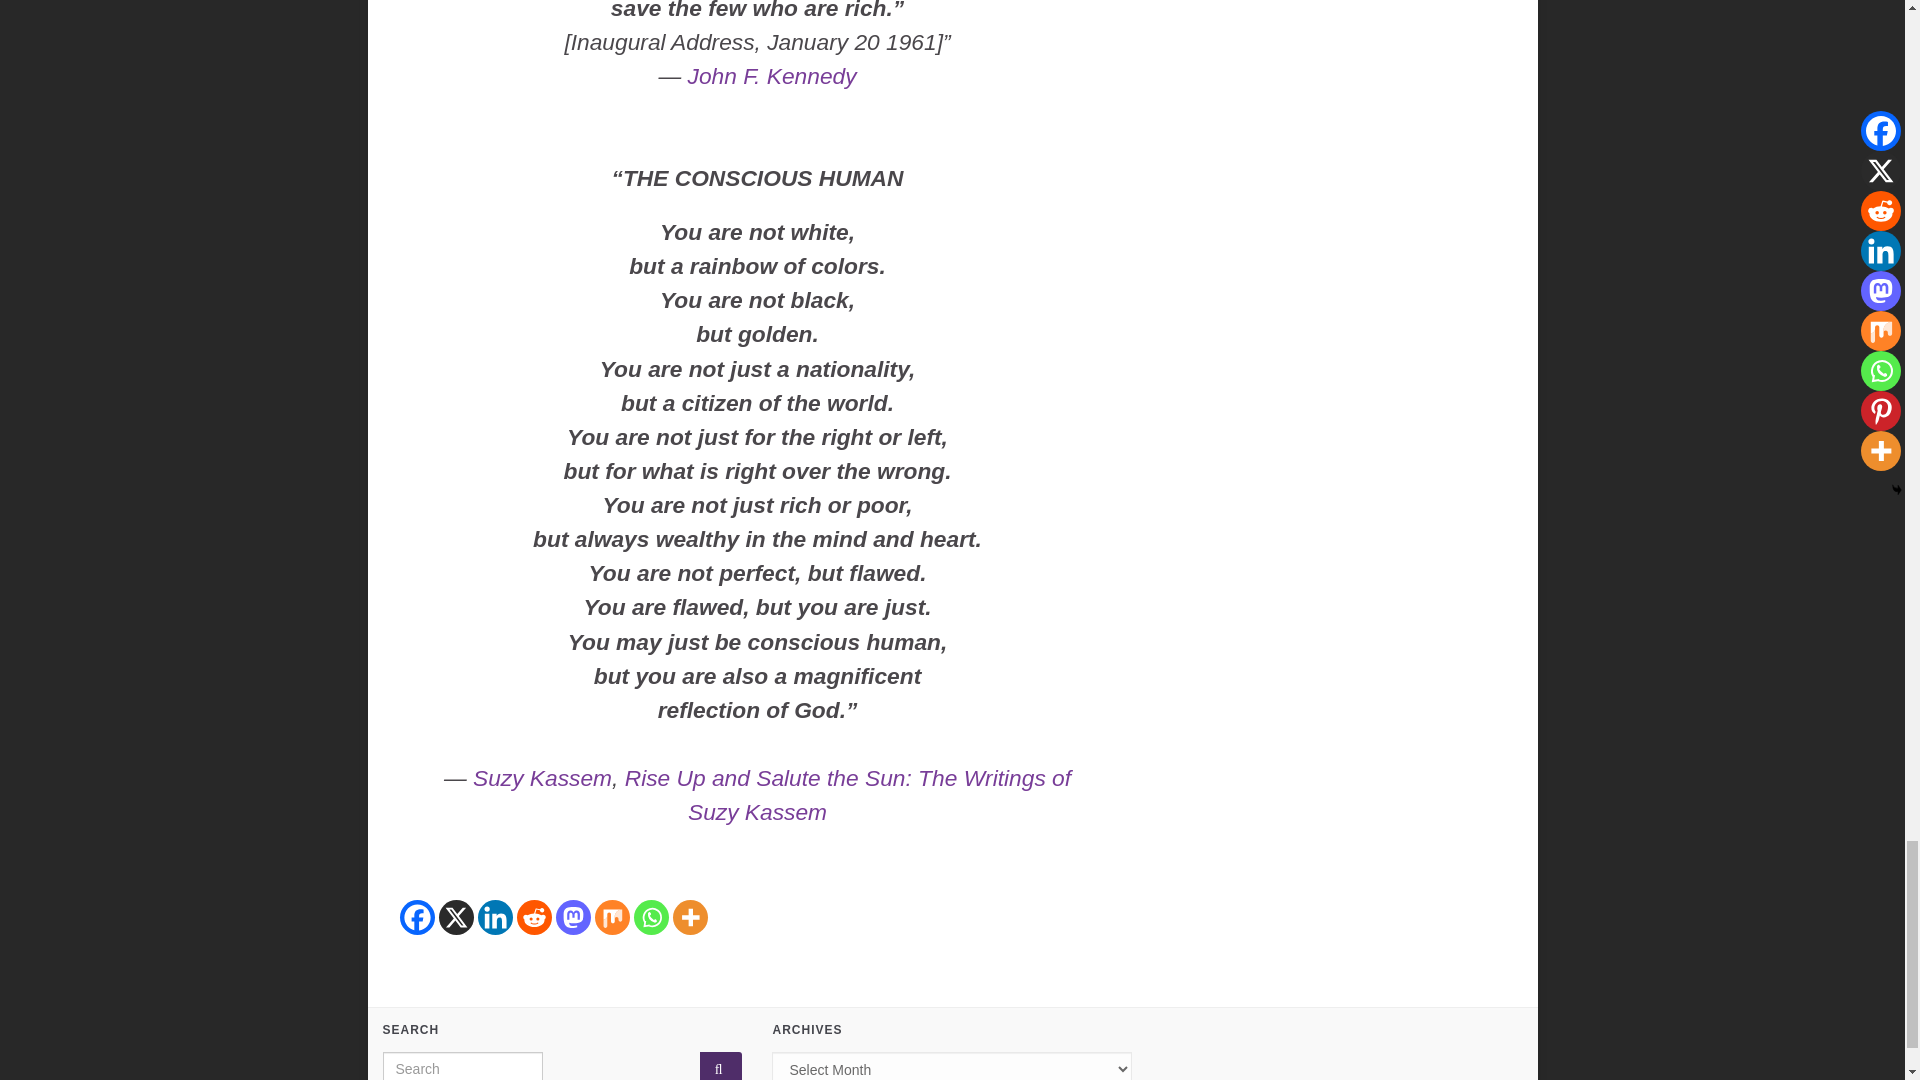  What do you see at coordinates (650, 917) in the screenshot?
I see `Whatsapp` at bounding box center [650, 917].